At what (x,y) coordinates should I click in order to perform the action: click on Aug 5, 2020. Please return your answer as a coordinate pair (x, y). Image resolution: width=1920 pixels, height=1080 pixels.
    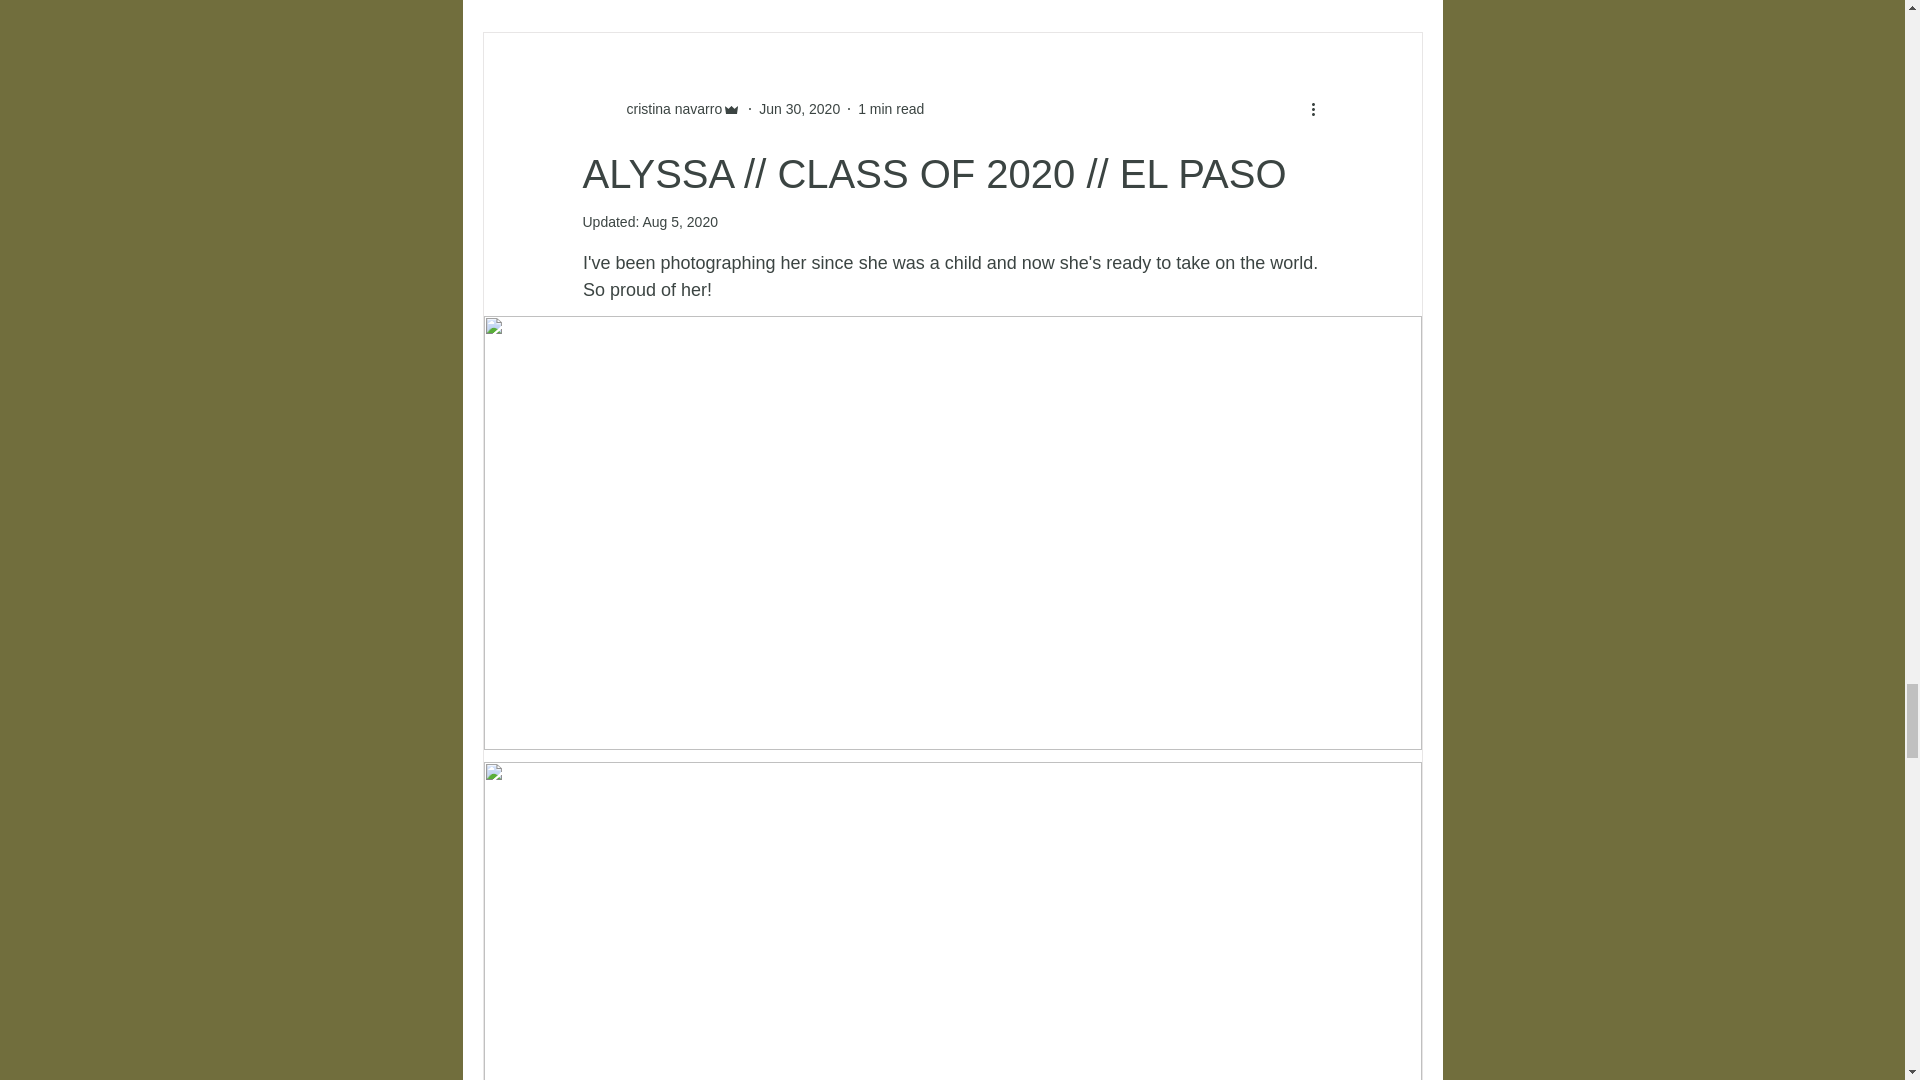
    Looking at the image, I should click on (680, 222).